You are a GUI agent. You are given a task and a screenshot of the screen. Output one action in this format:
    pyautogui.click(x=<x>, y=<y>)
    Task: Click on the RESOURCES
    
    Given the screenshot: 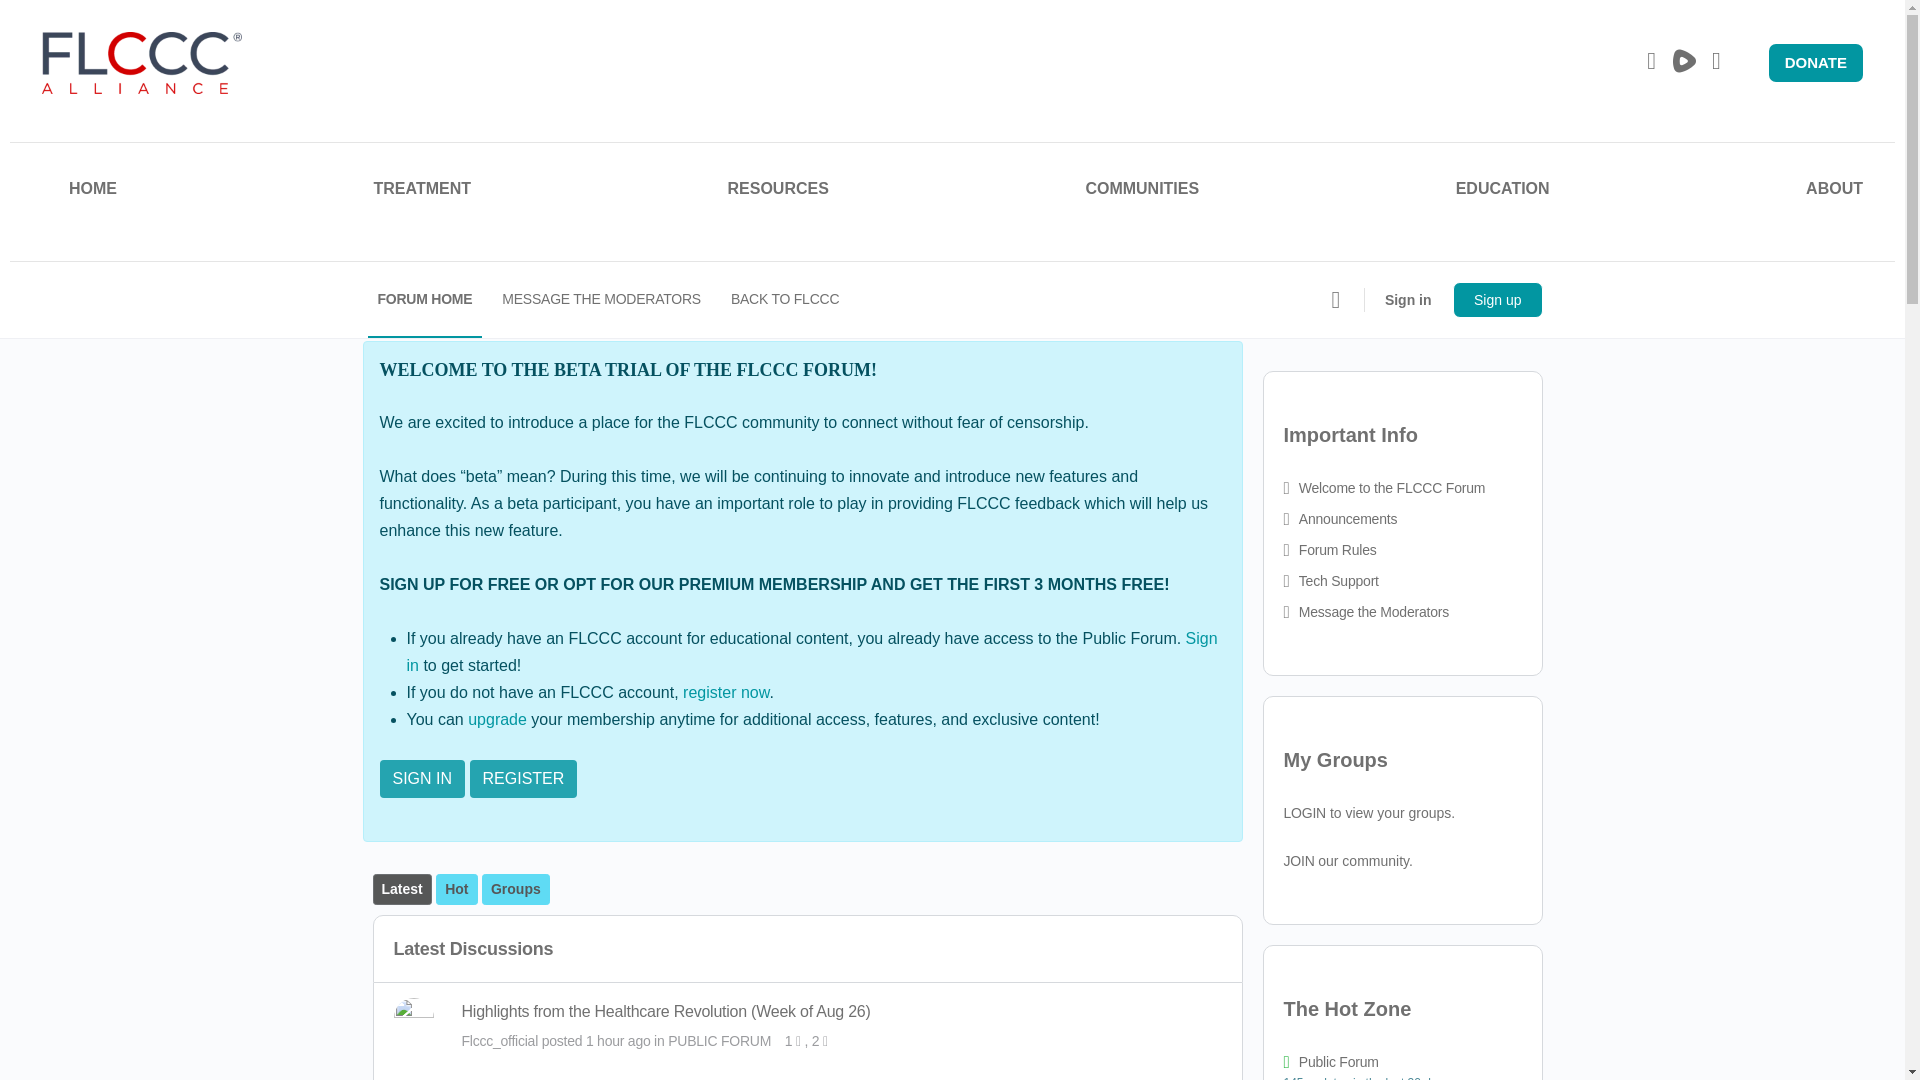 What is the action you would take?
    pyautogui.click(x=778, y=192)
    